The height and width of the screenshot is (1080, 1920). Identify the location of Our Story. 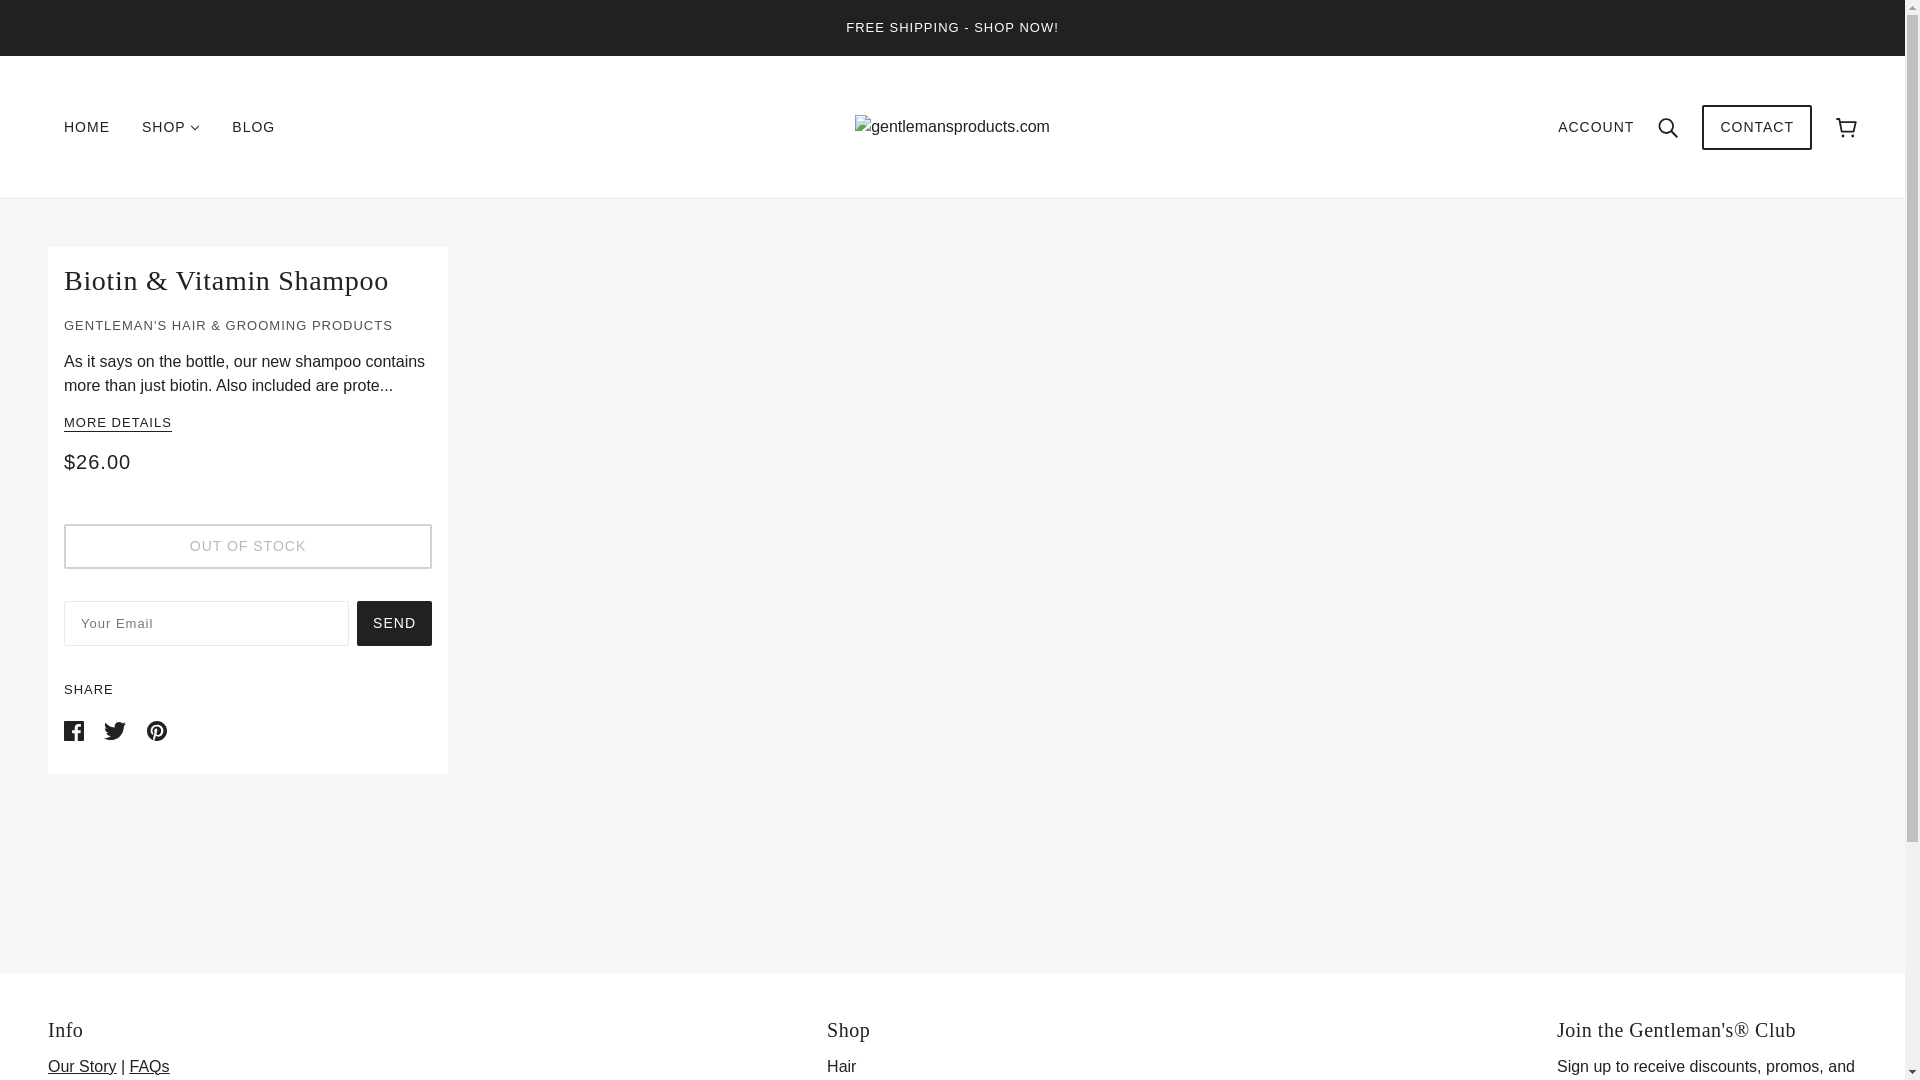
(82, 1066).